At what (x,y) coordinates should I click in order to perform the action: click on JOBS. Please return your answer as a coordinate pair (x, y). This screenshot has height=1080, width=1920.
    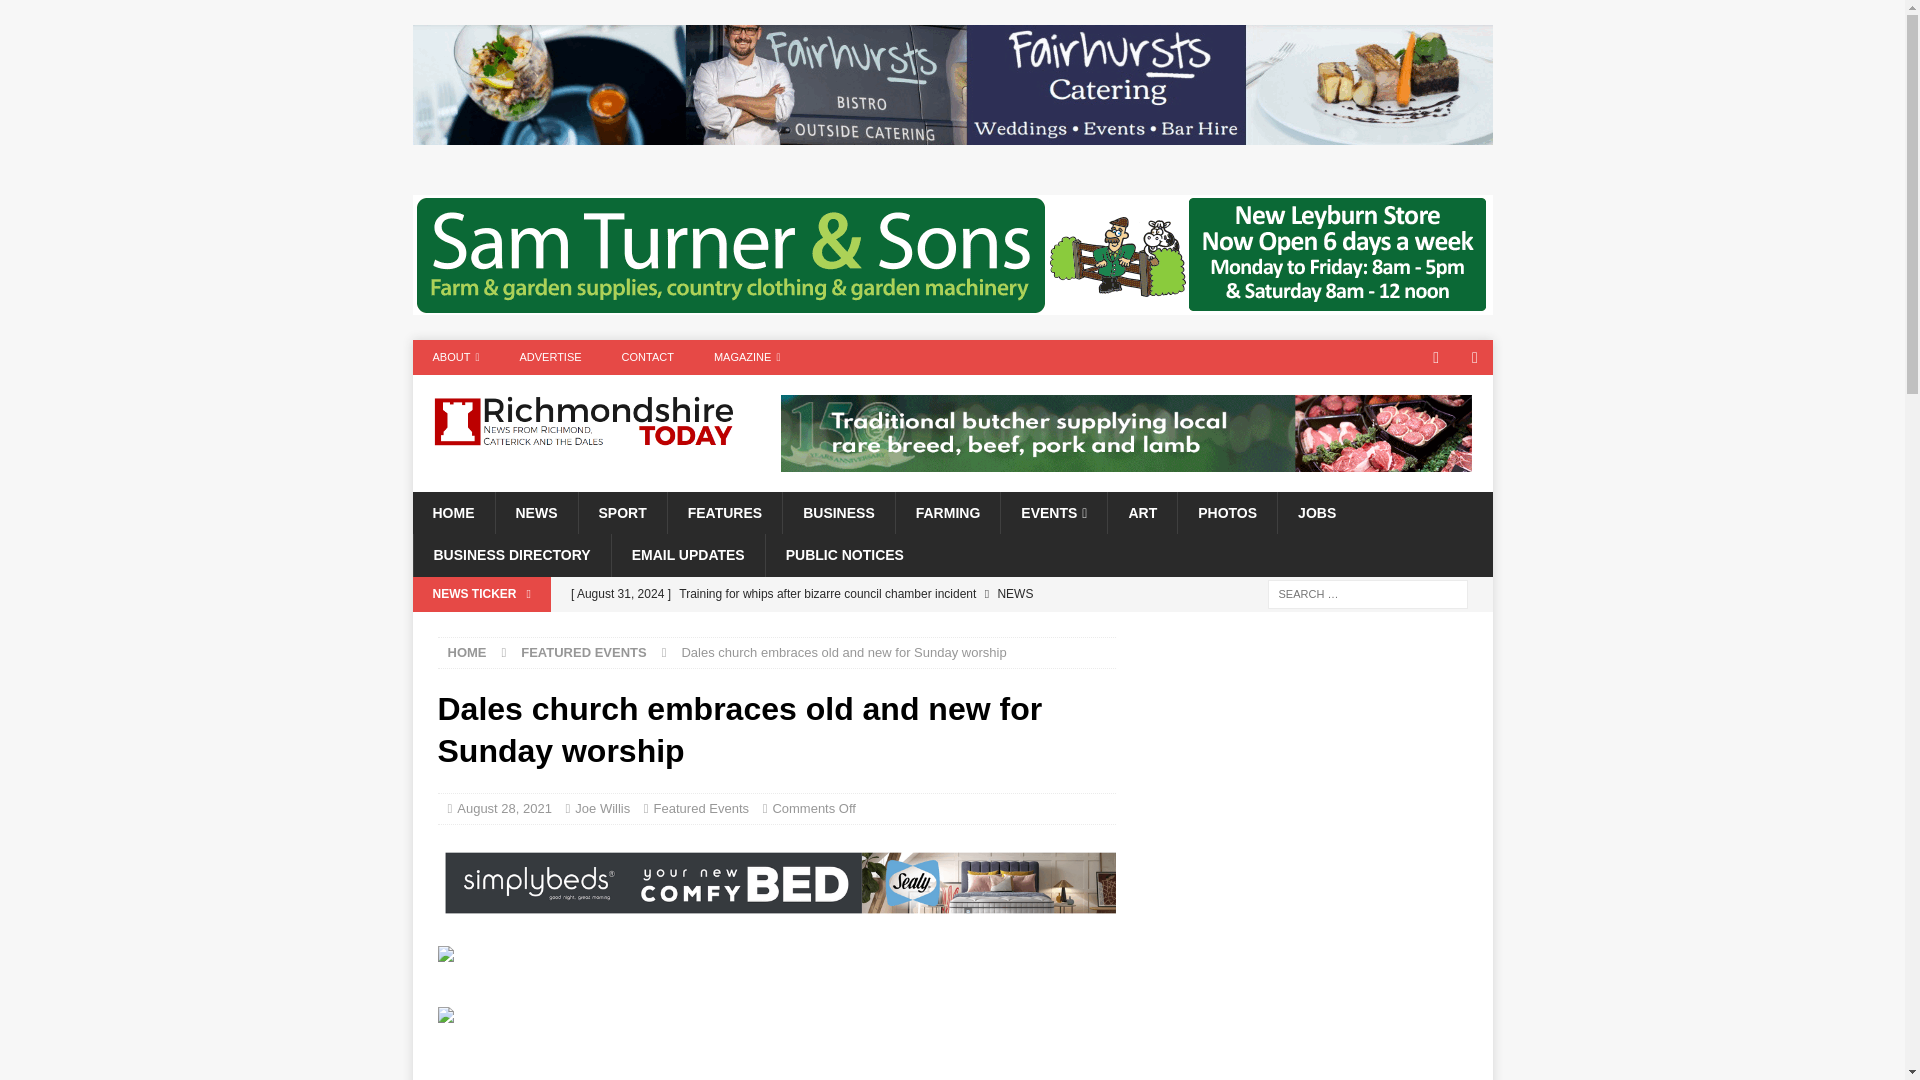
    Looking at the image, I should click on (1316, 512).